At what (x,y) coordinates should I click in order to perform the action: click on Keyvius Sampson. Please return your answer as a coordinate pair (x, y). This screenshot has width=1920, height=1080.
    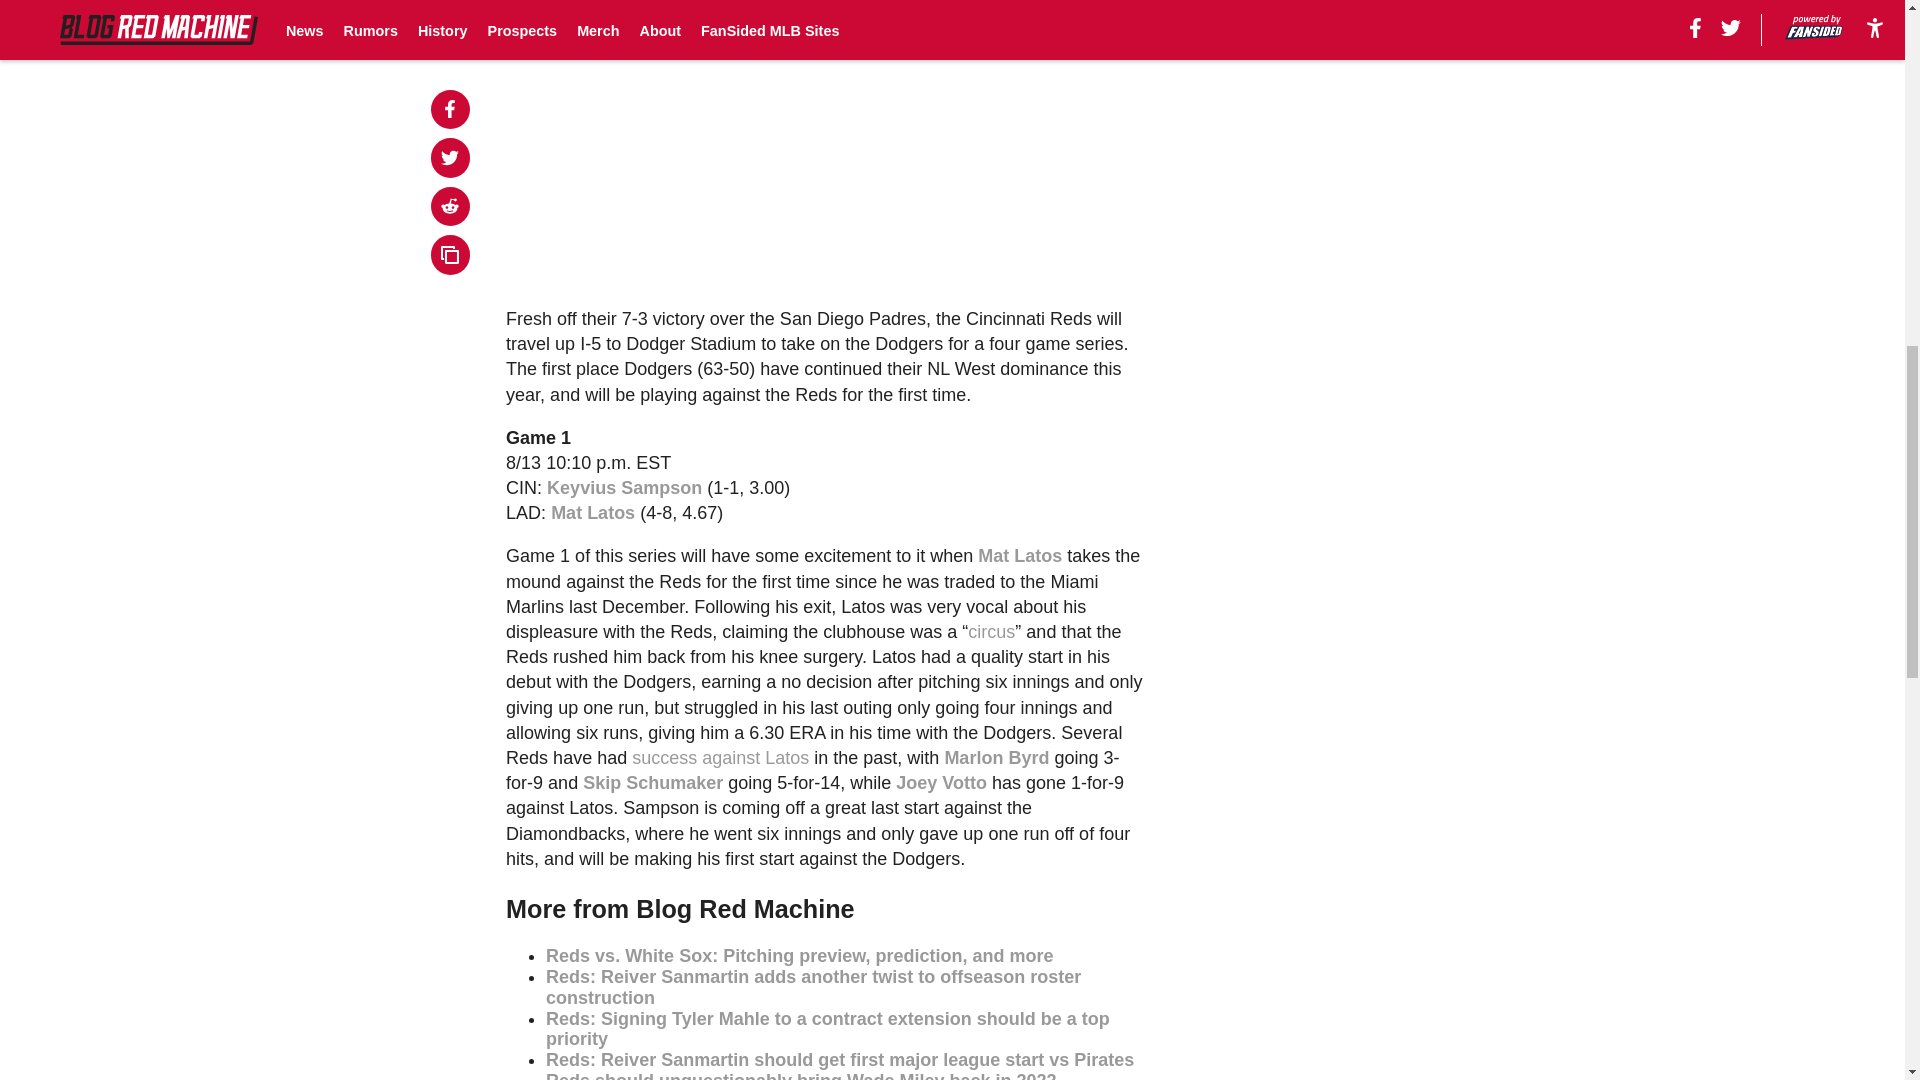
    Looking at the image, I should click on (624, 488).